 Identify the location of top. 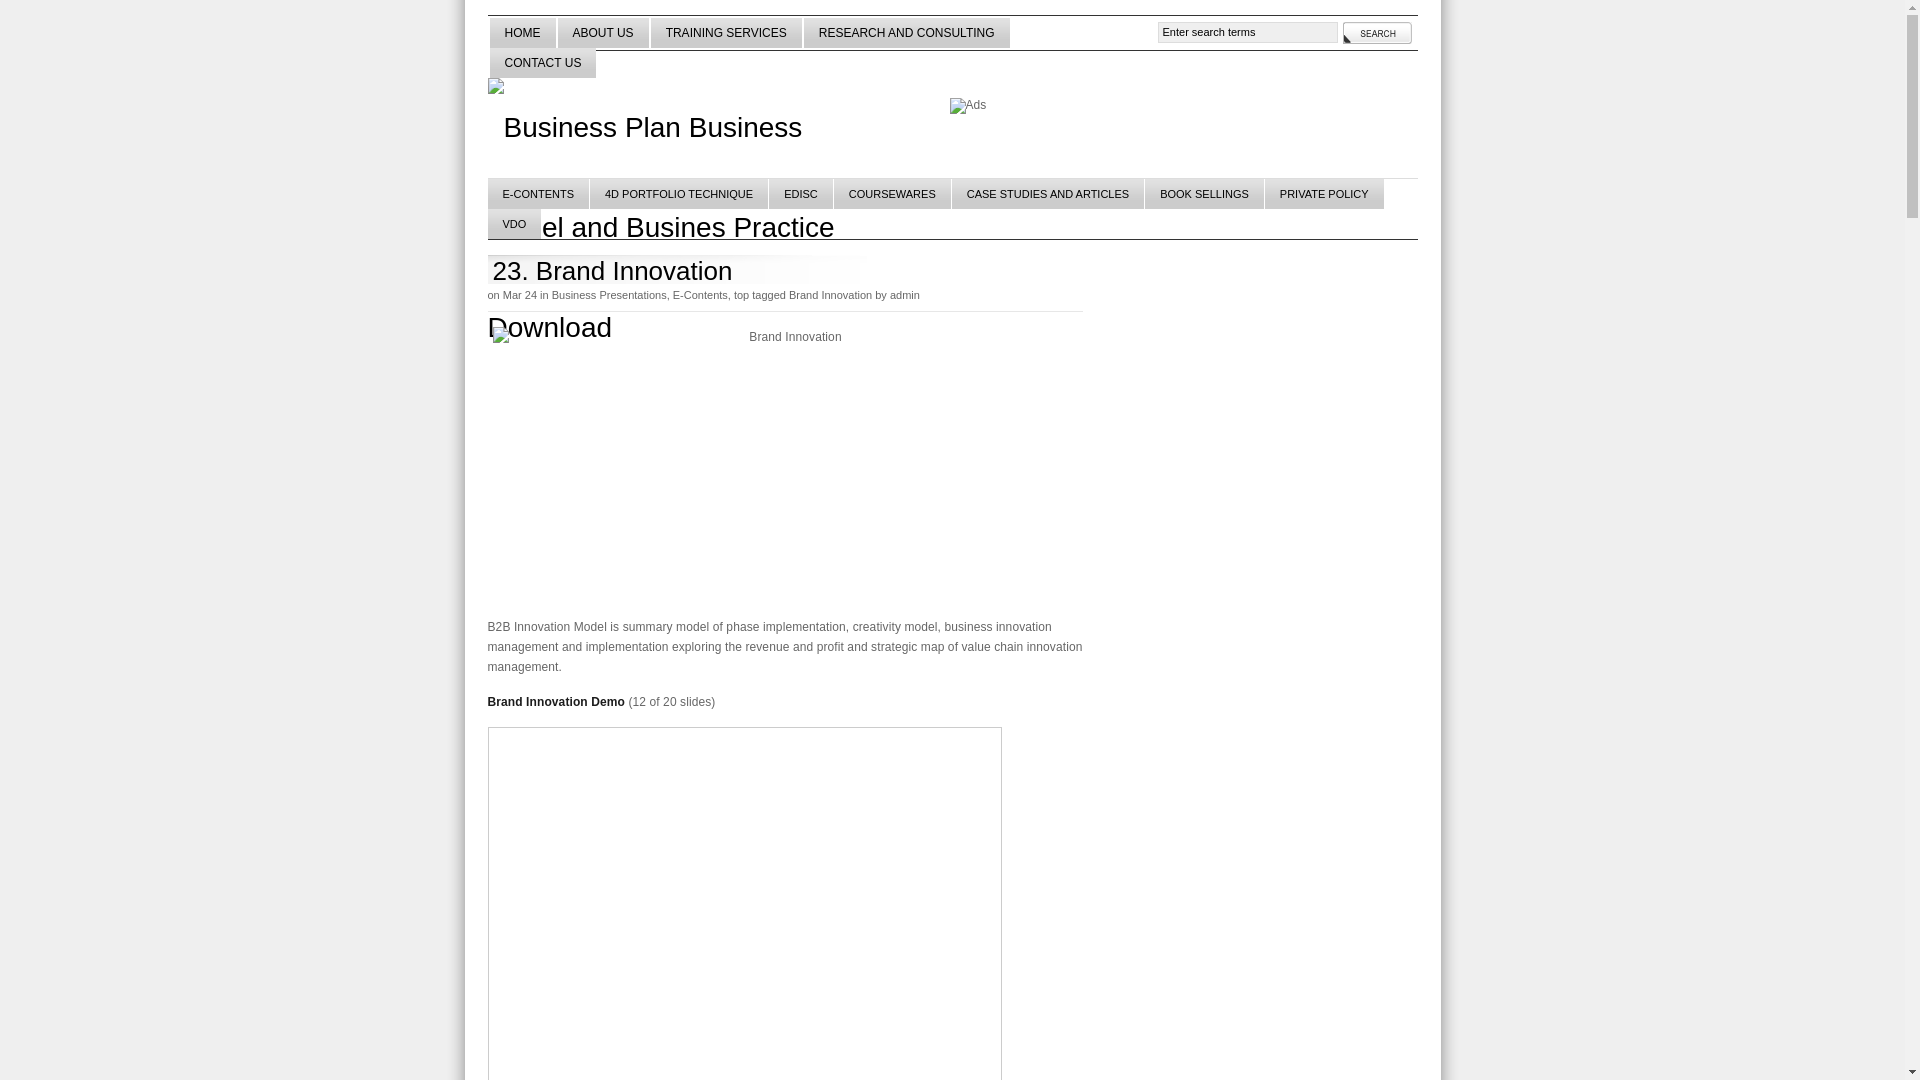
(742, 295).